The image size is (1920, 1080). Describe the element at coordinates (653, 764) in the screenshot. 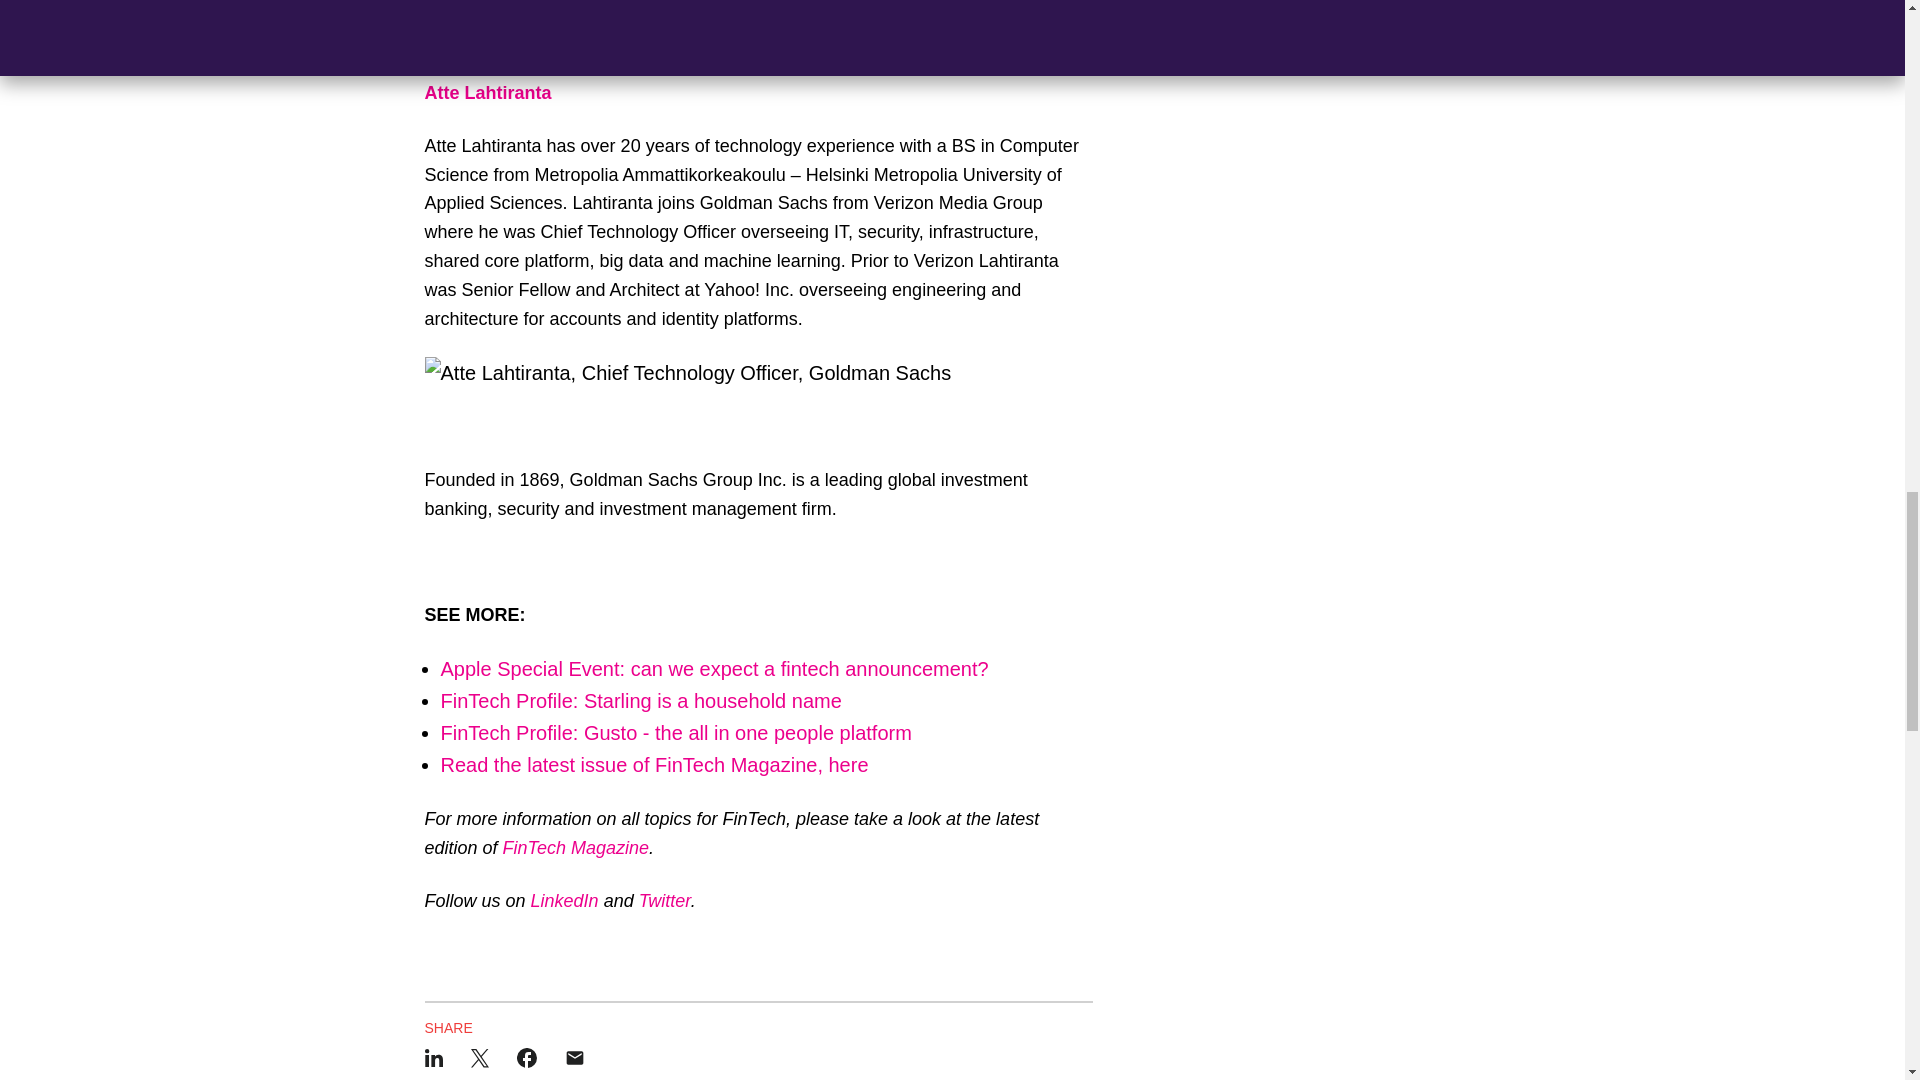

I see `Read the latest issue of FinTech Magazine, here` at that location.